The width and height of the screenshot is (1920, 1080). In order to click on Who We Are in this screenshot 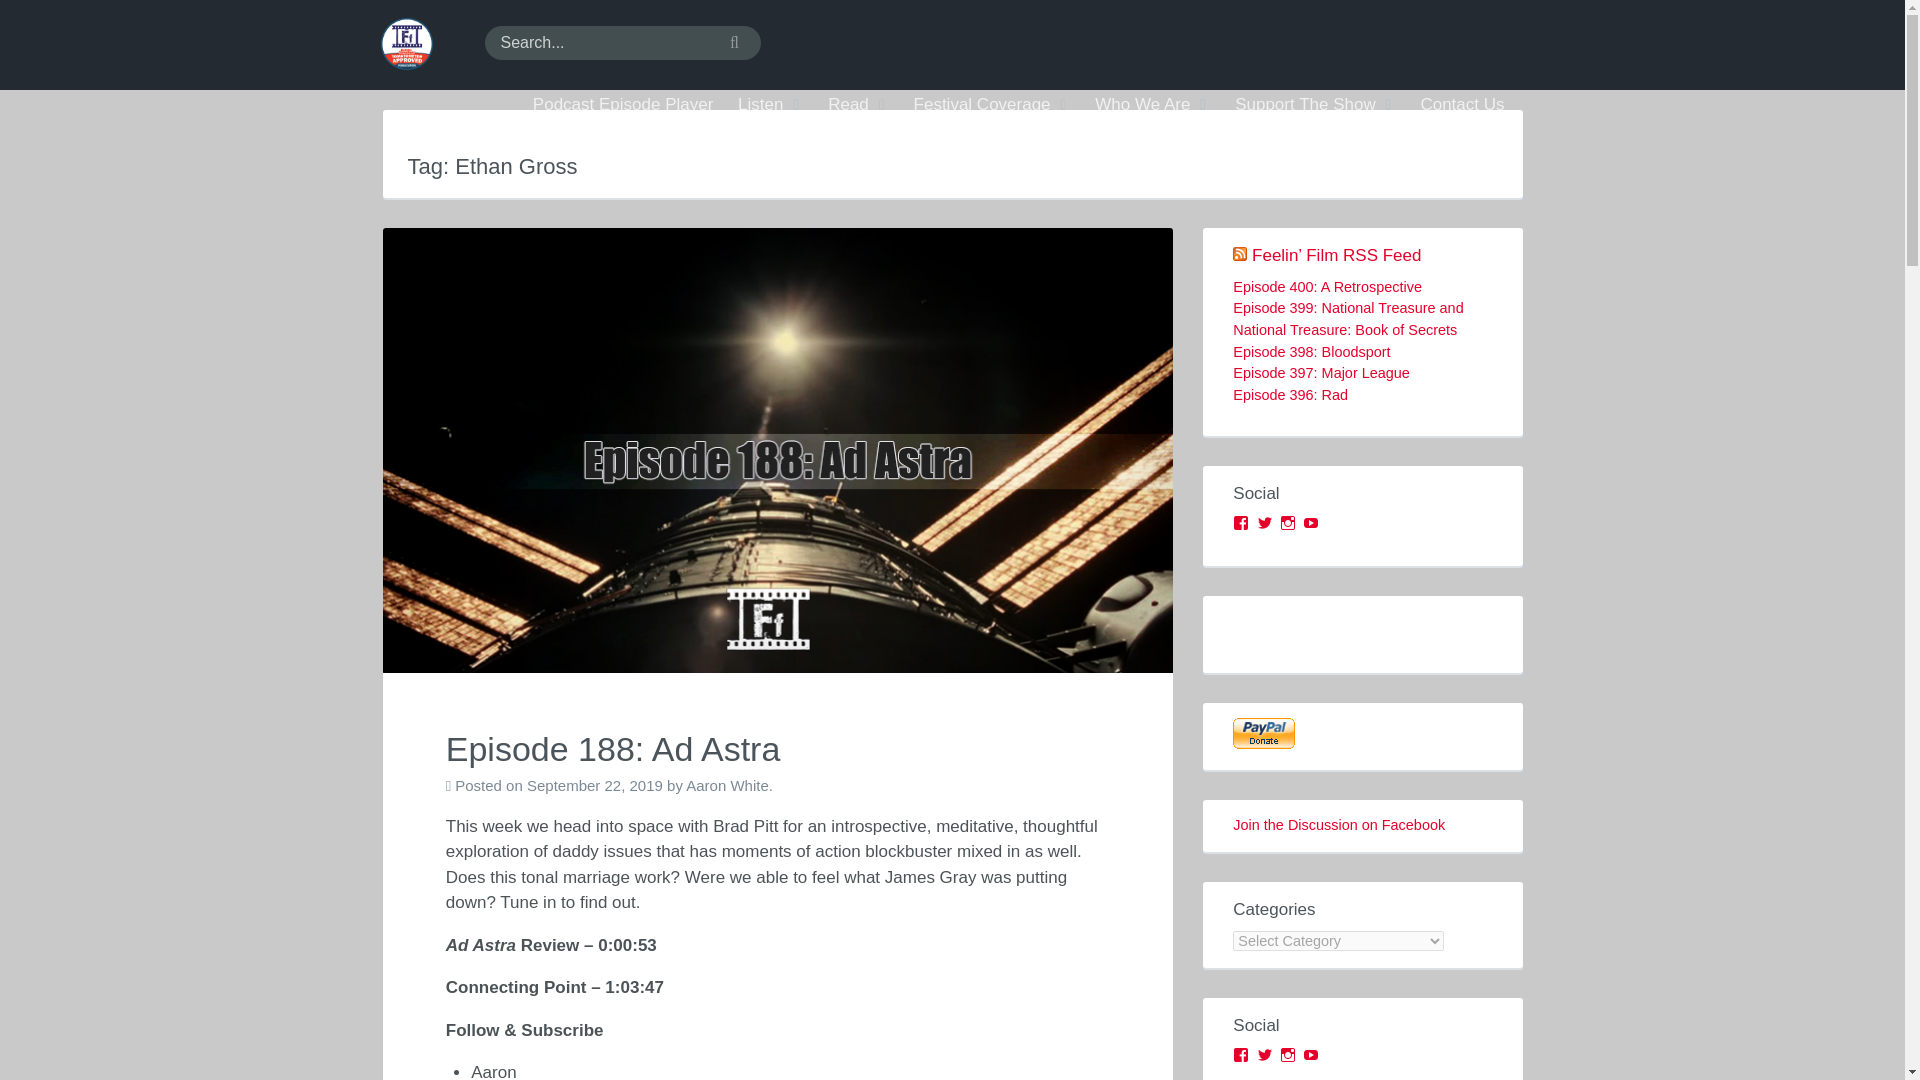, I will do `click(1152, 105)`.